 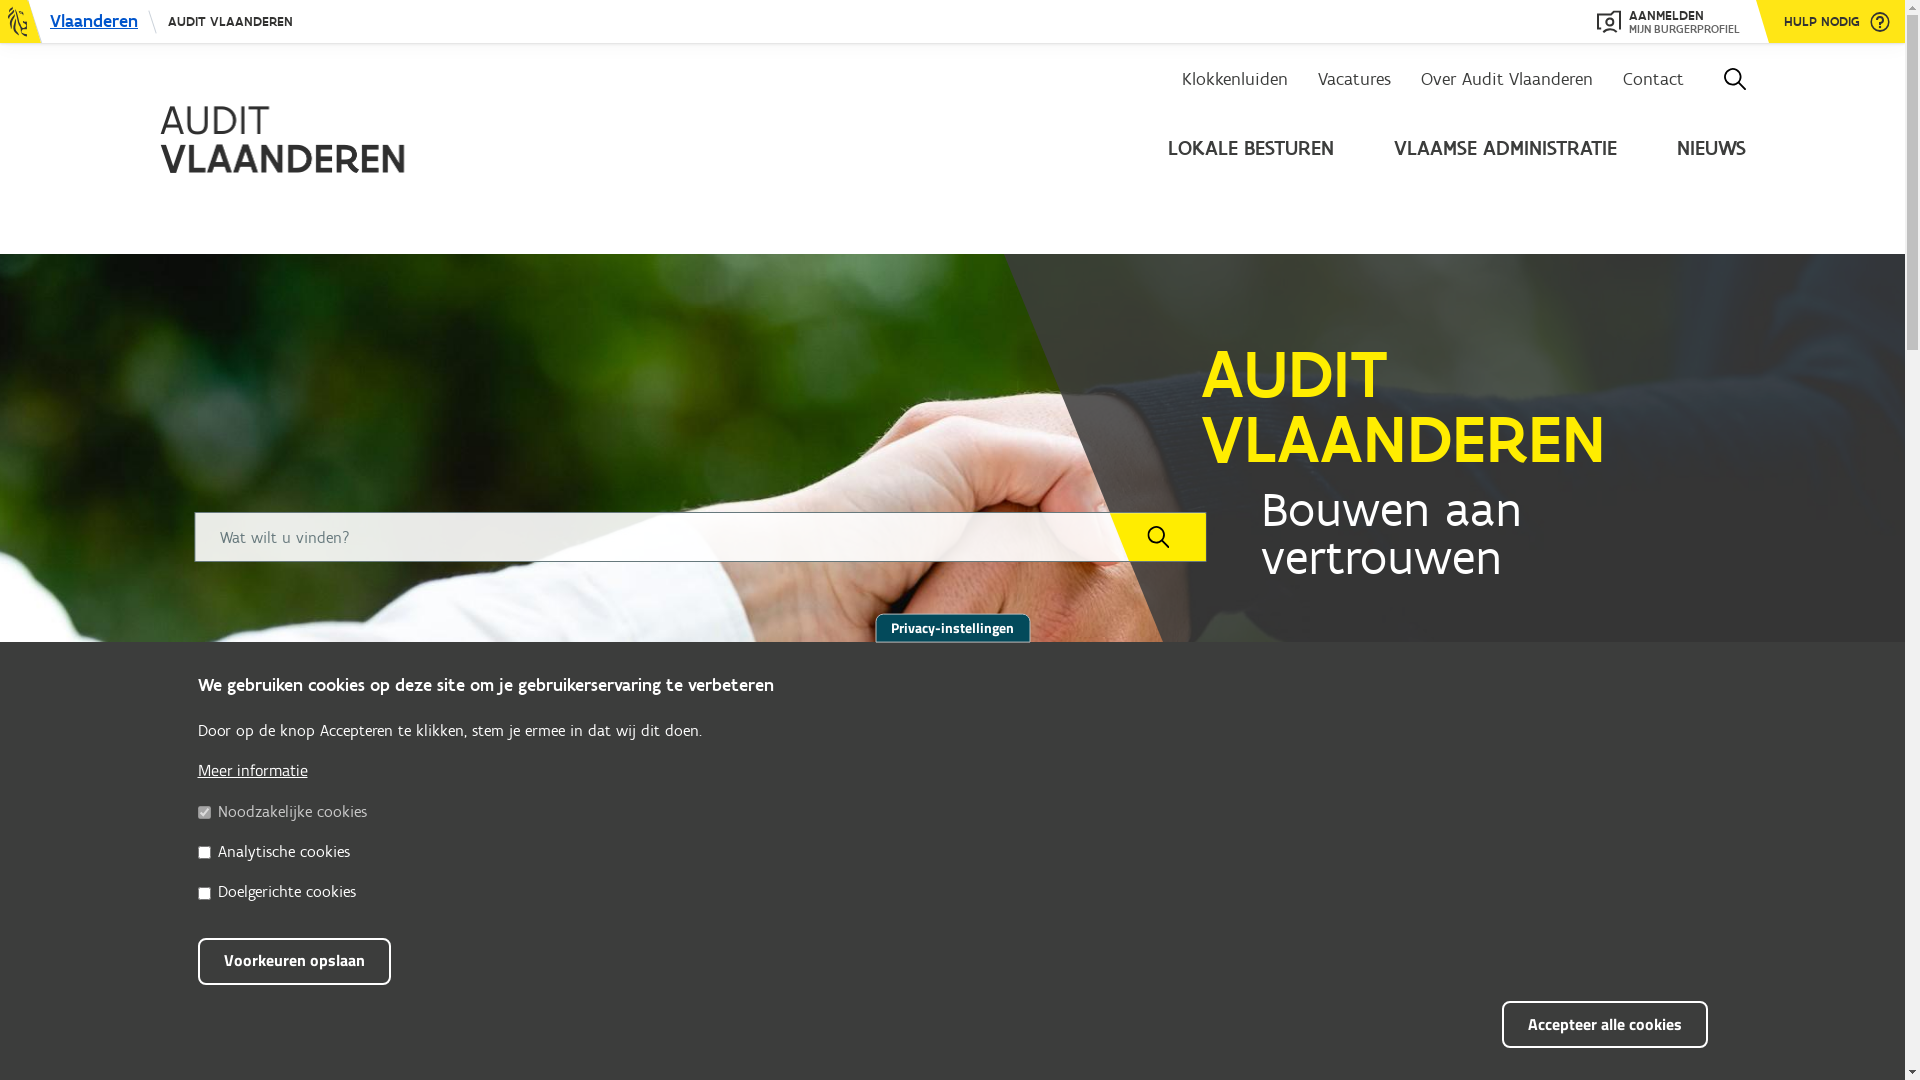 I want to click on Meer informatie, so click(x=253, y=770).